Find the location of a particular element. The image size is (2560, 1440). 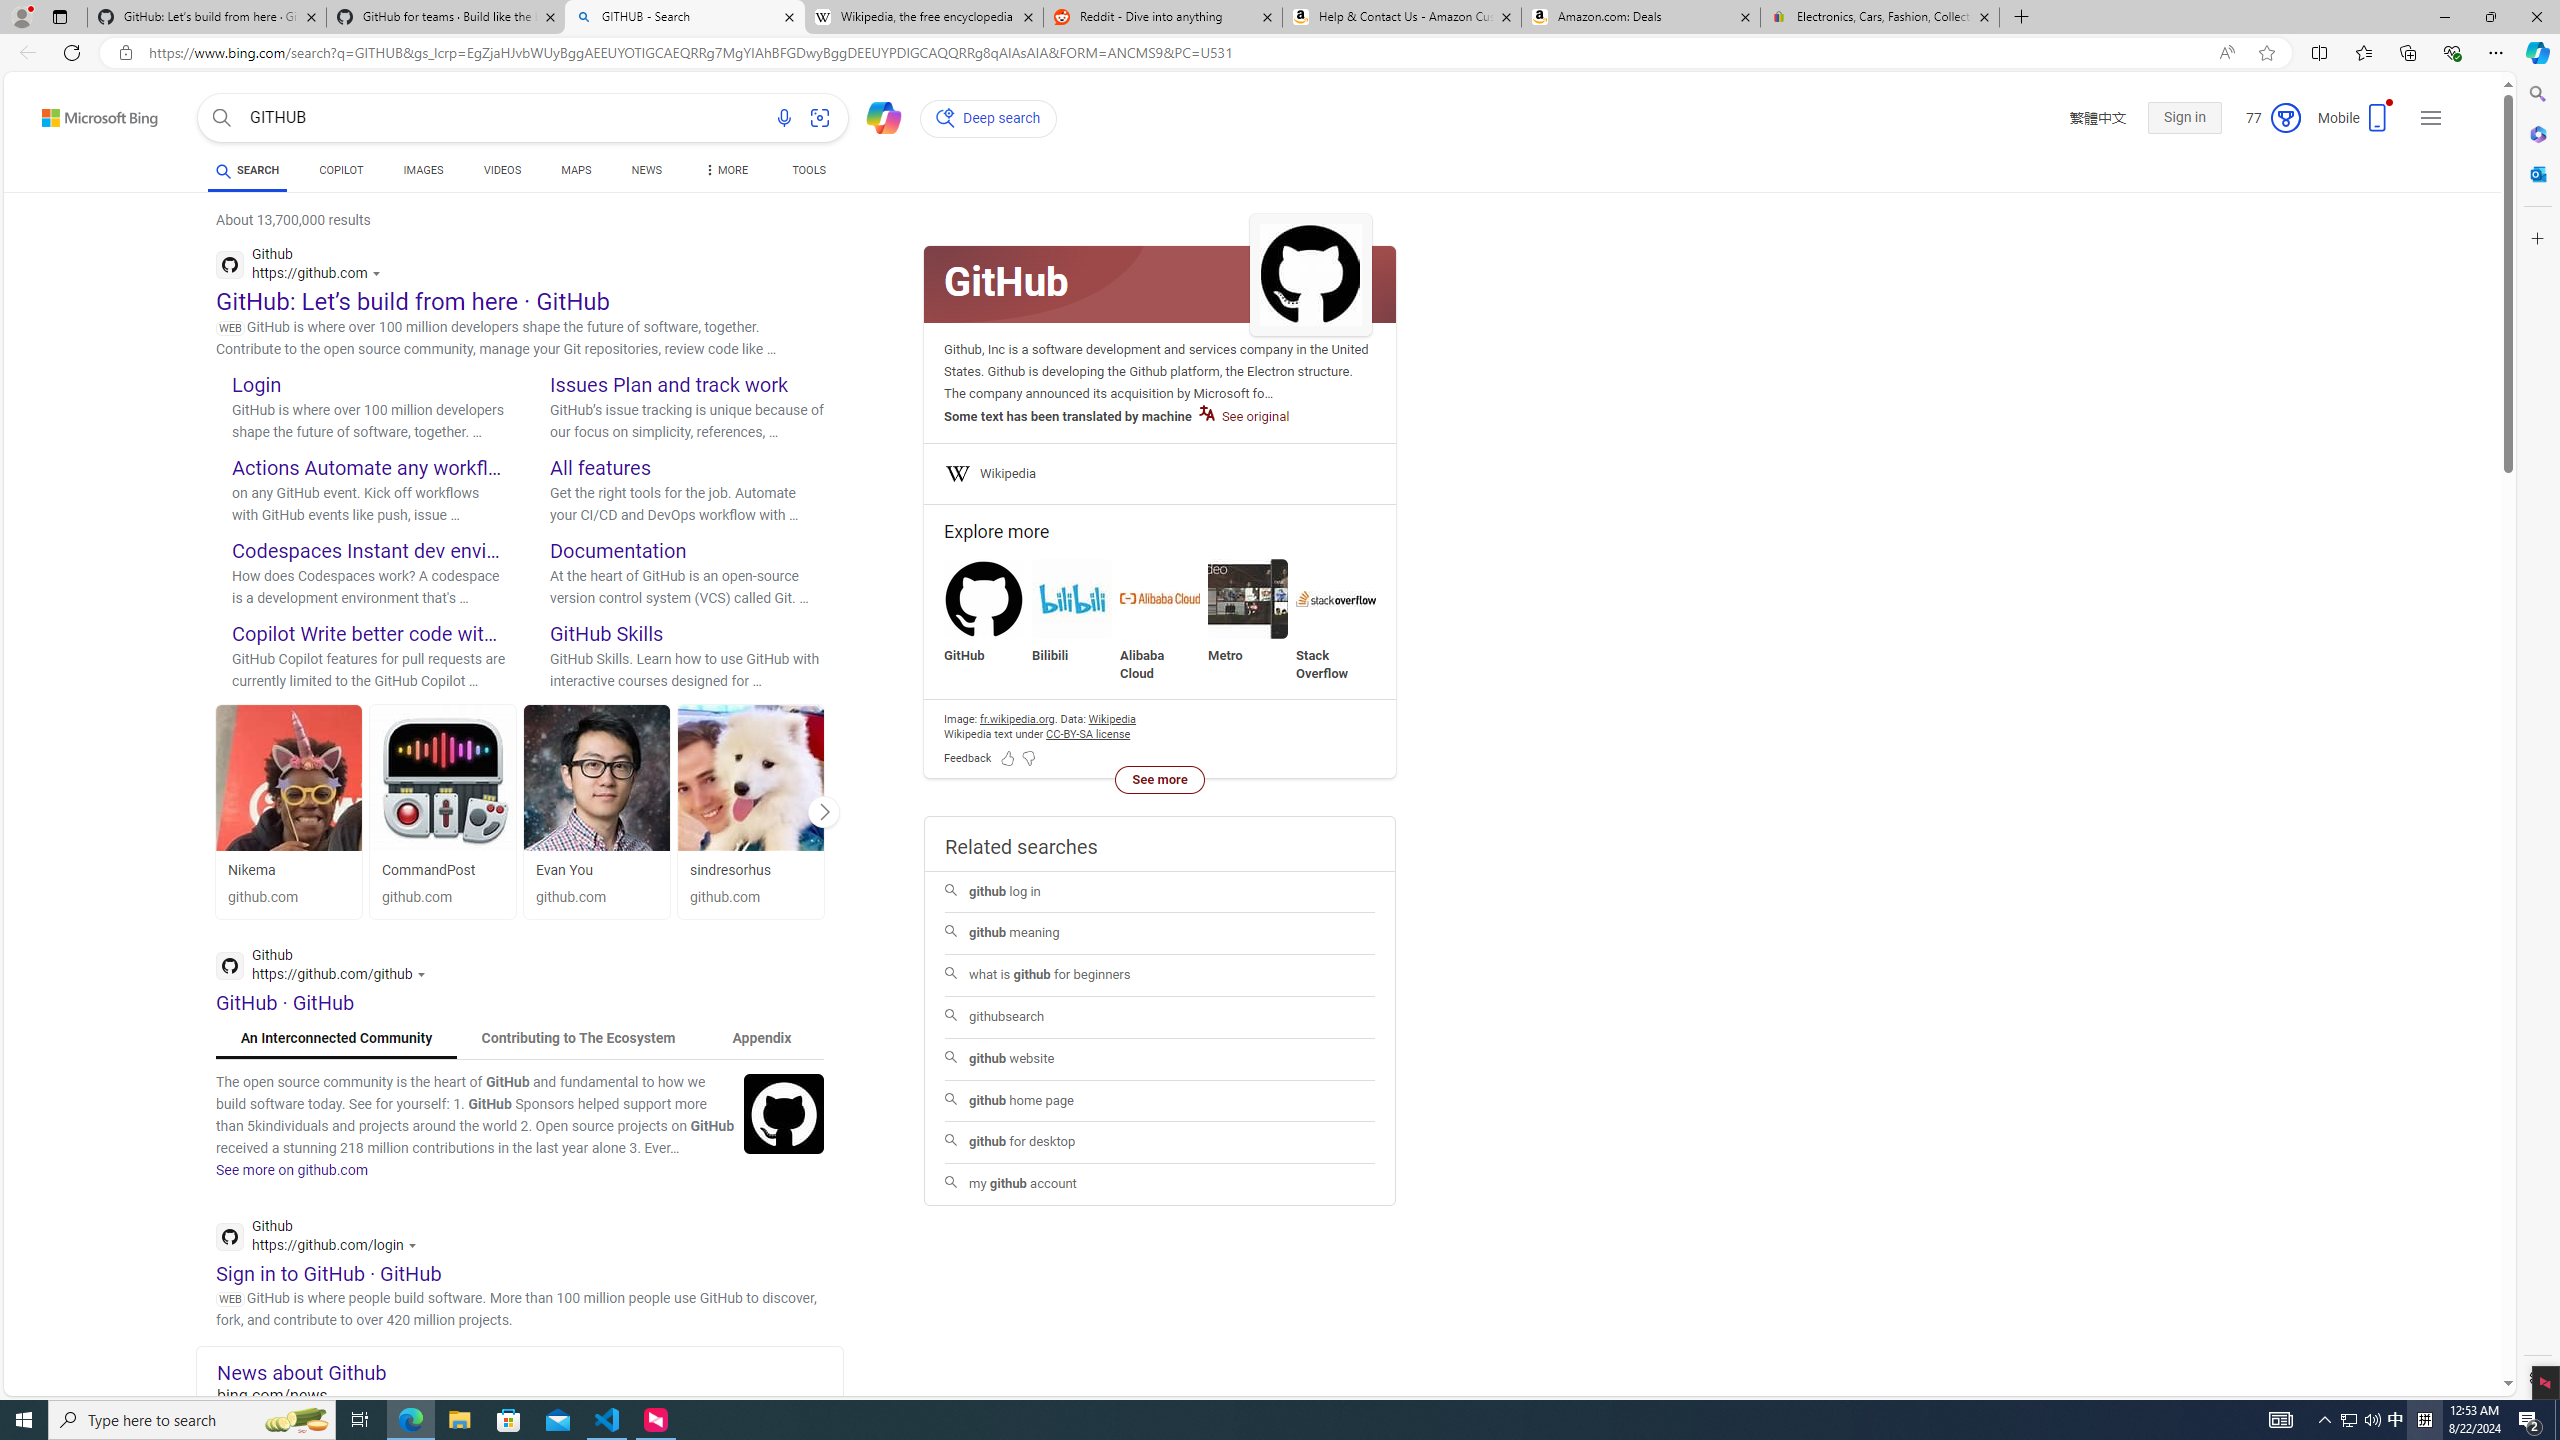

sindresorhus sindresorhus github.com is located at coordinates (751, 811).